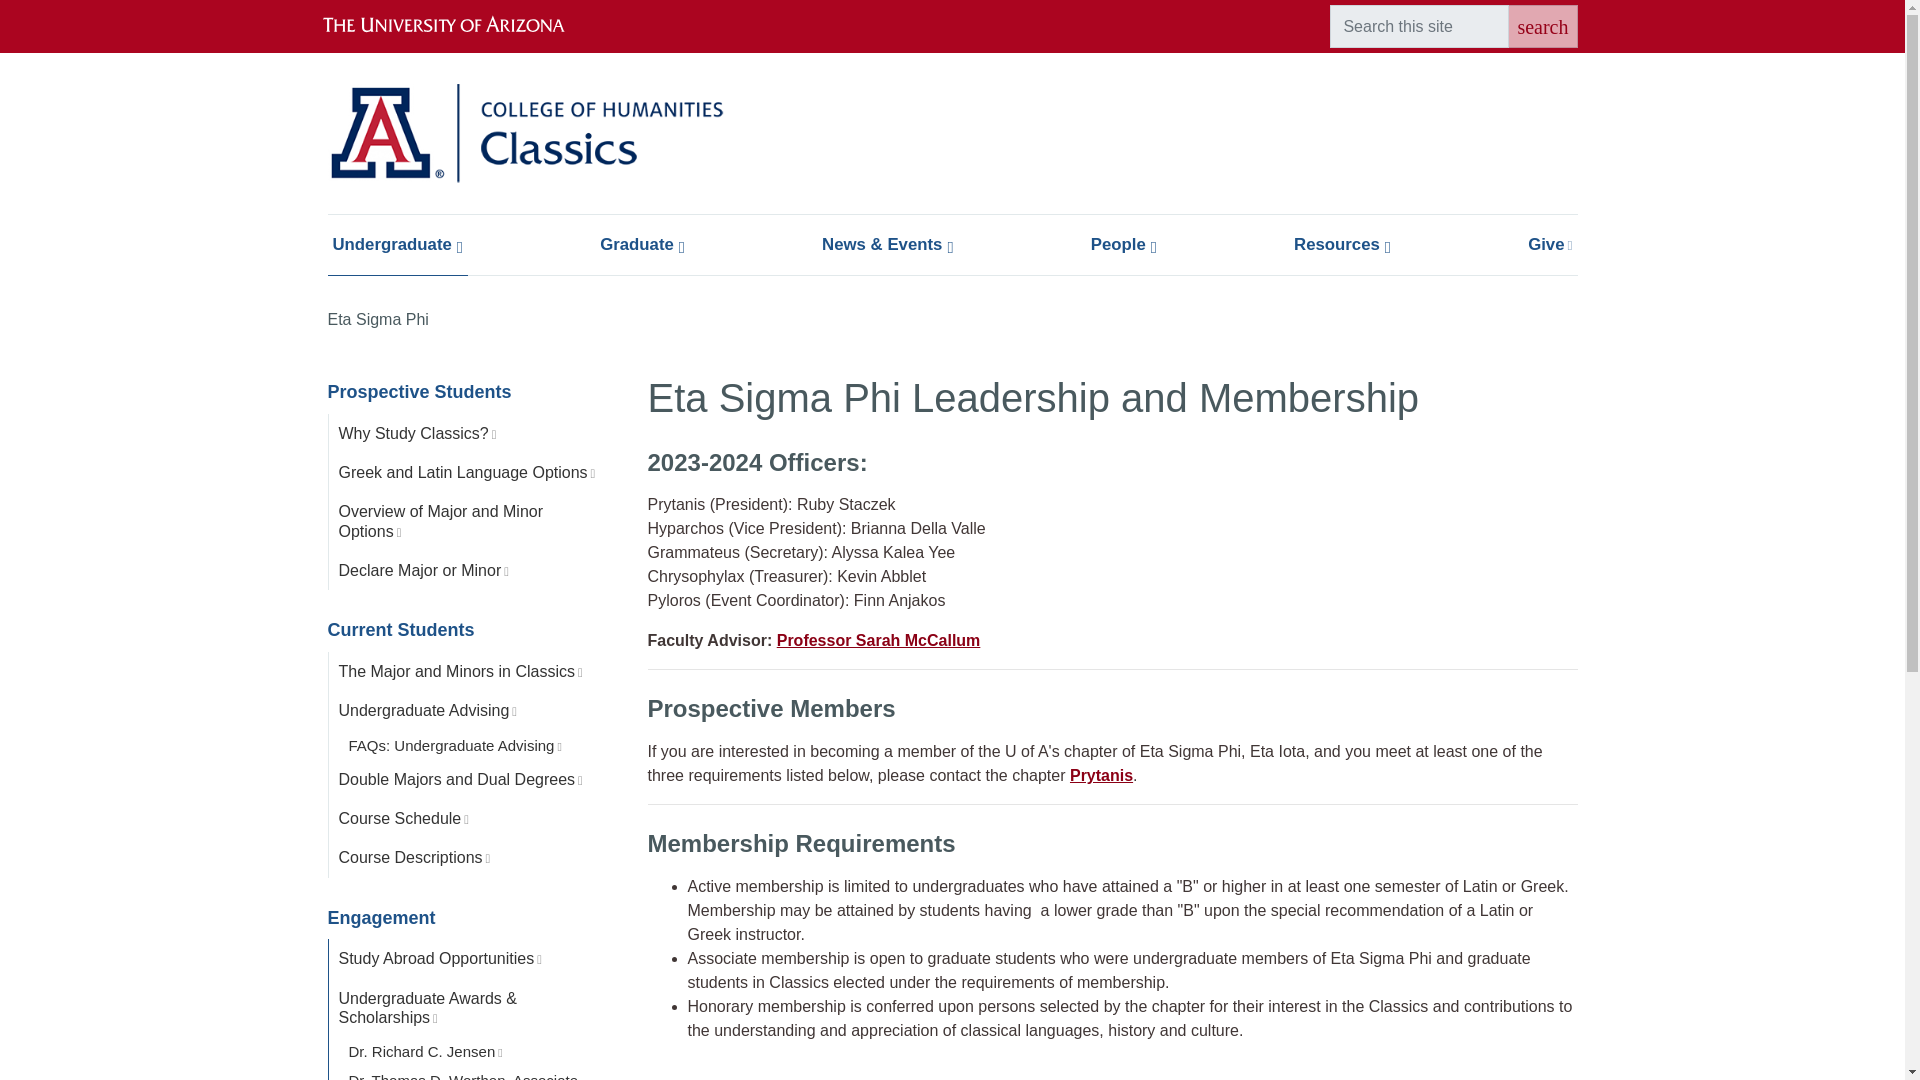 This screenshot has height=1080, width=1920. What do you see at coordinates (1542, 26) in the screenshot?
I see `search` at bounding box center [1542, 26].